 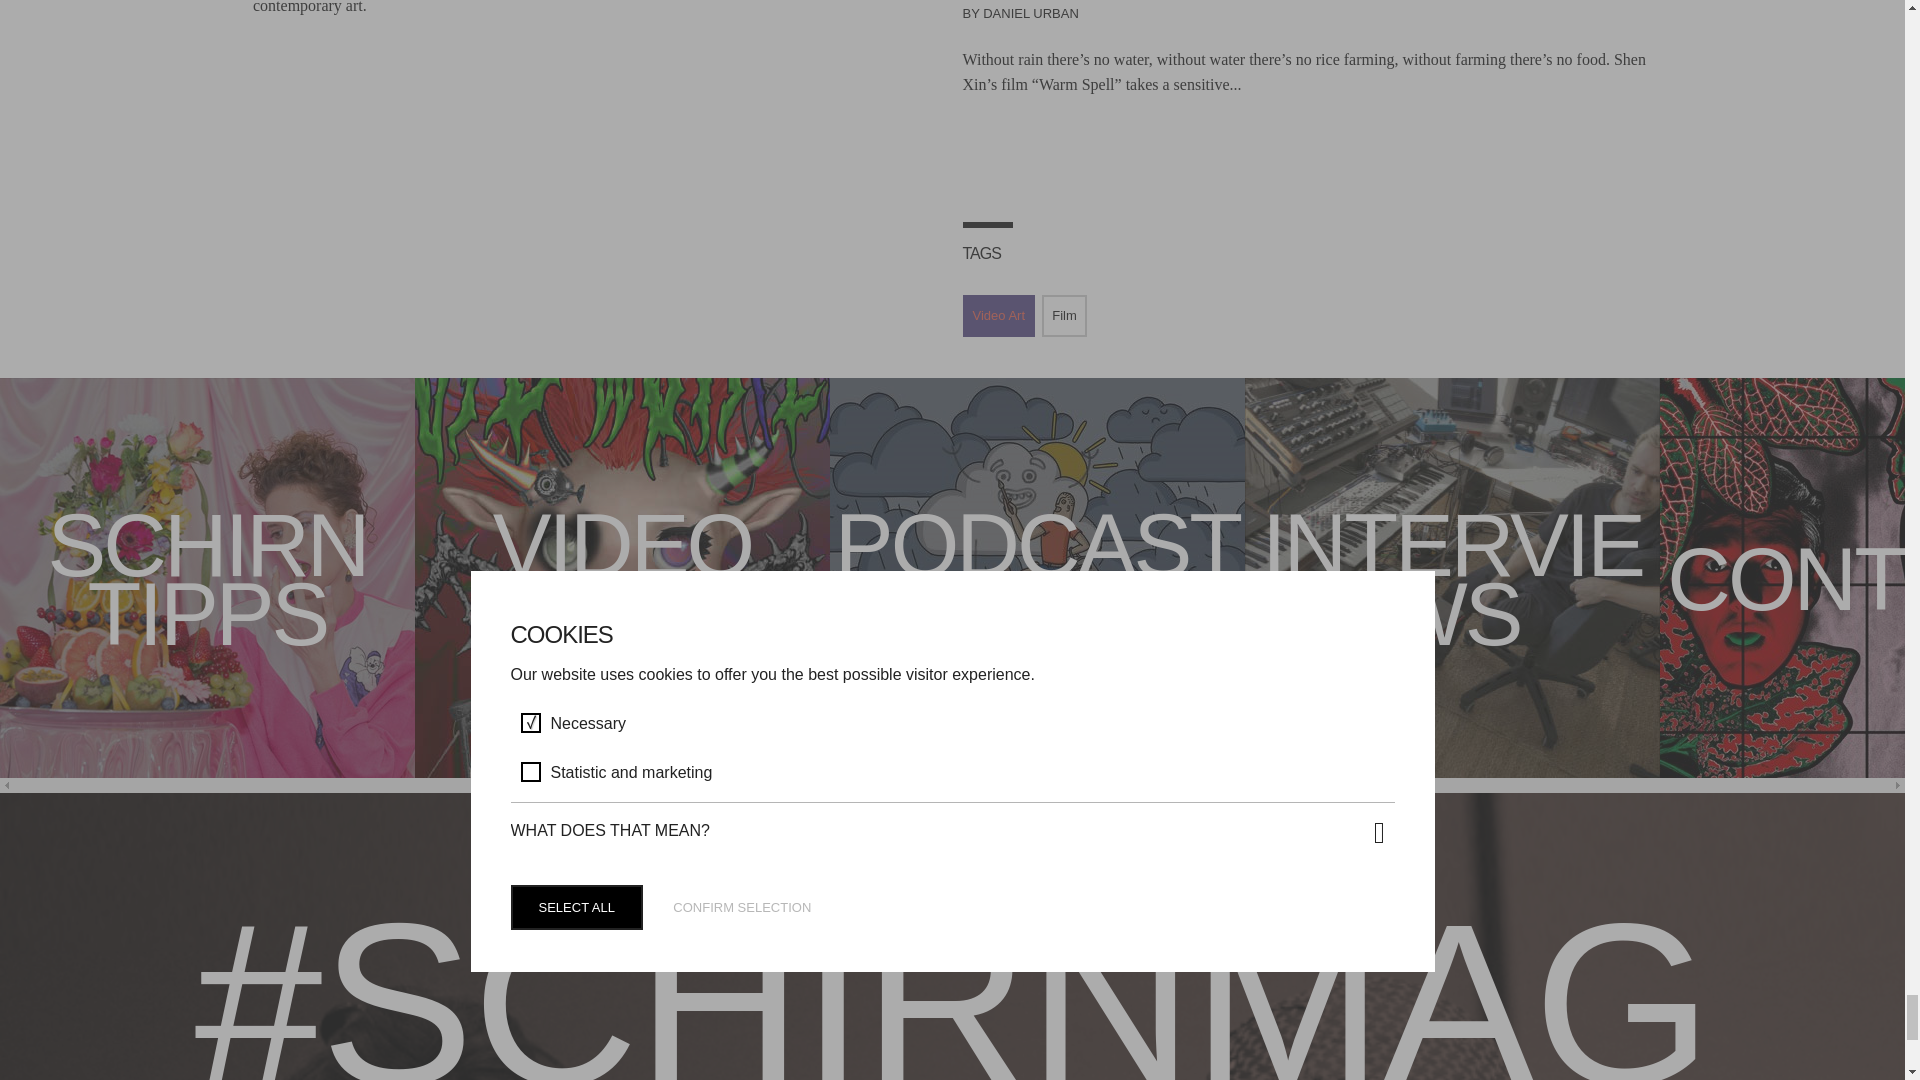 I want to click on SCHIRN TIPPS, so click(x=207, y=585).